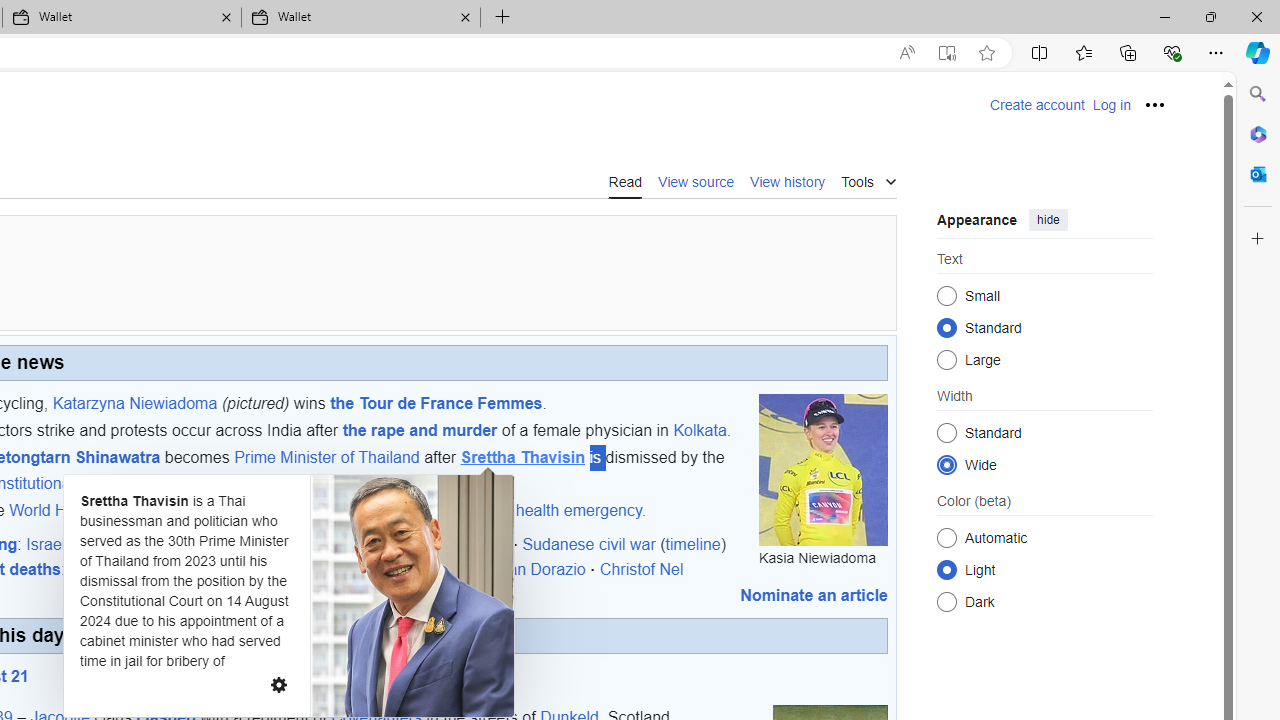 The width and height of the screenshot is (1280, 720). Describe the element at coordinates (814, 595) in the screenshot. I see `Nominate an article` at that location.